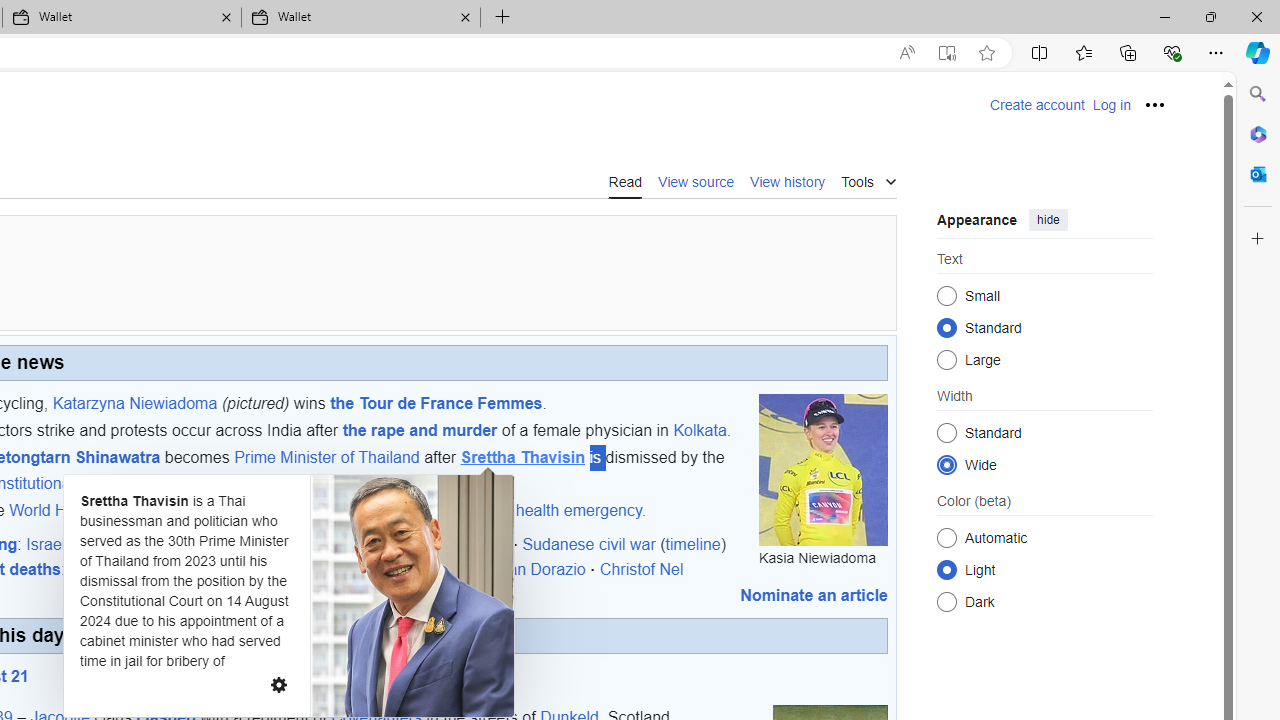 The width and height of the screenshot is (1280, 720). Describe the element at coordinates (814, 595) in the screenshot. I see `Nominate an article` at that location.